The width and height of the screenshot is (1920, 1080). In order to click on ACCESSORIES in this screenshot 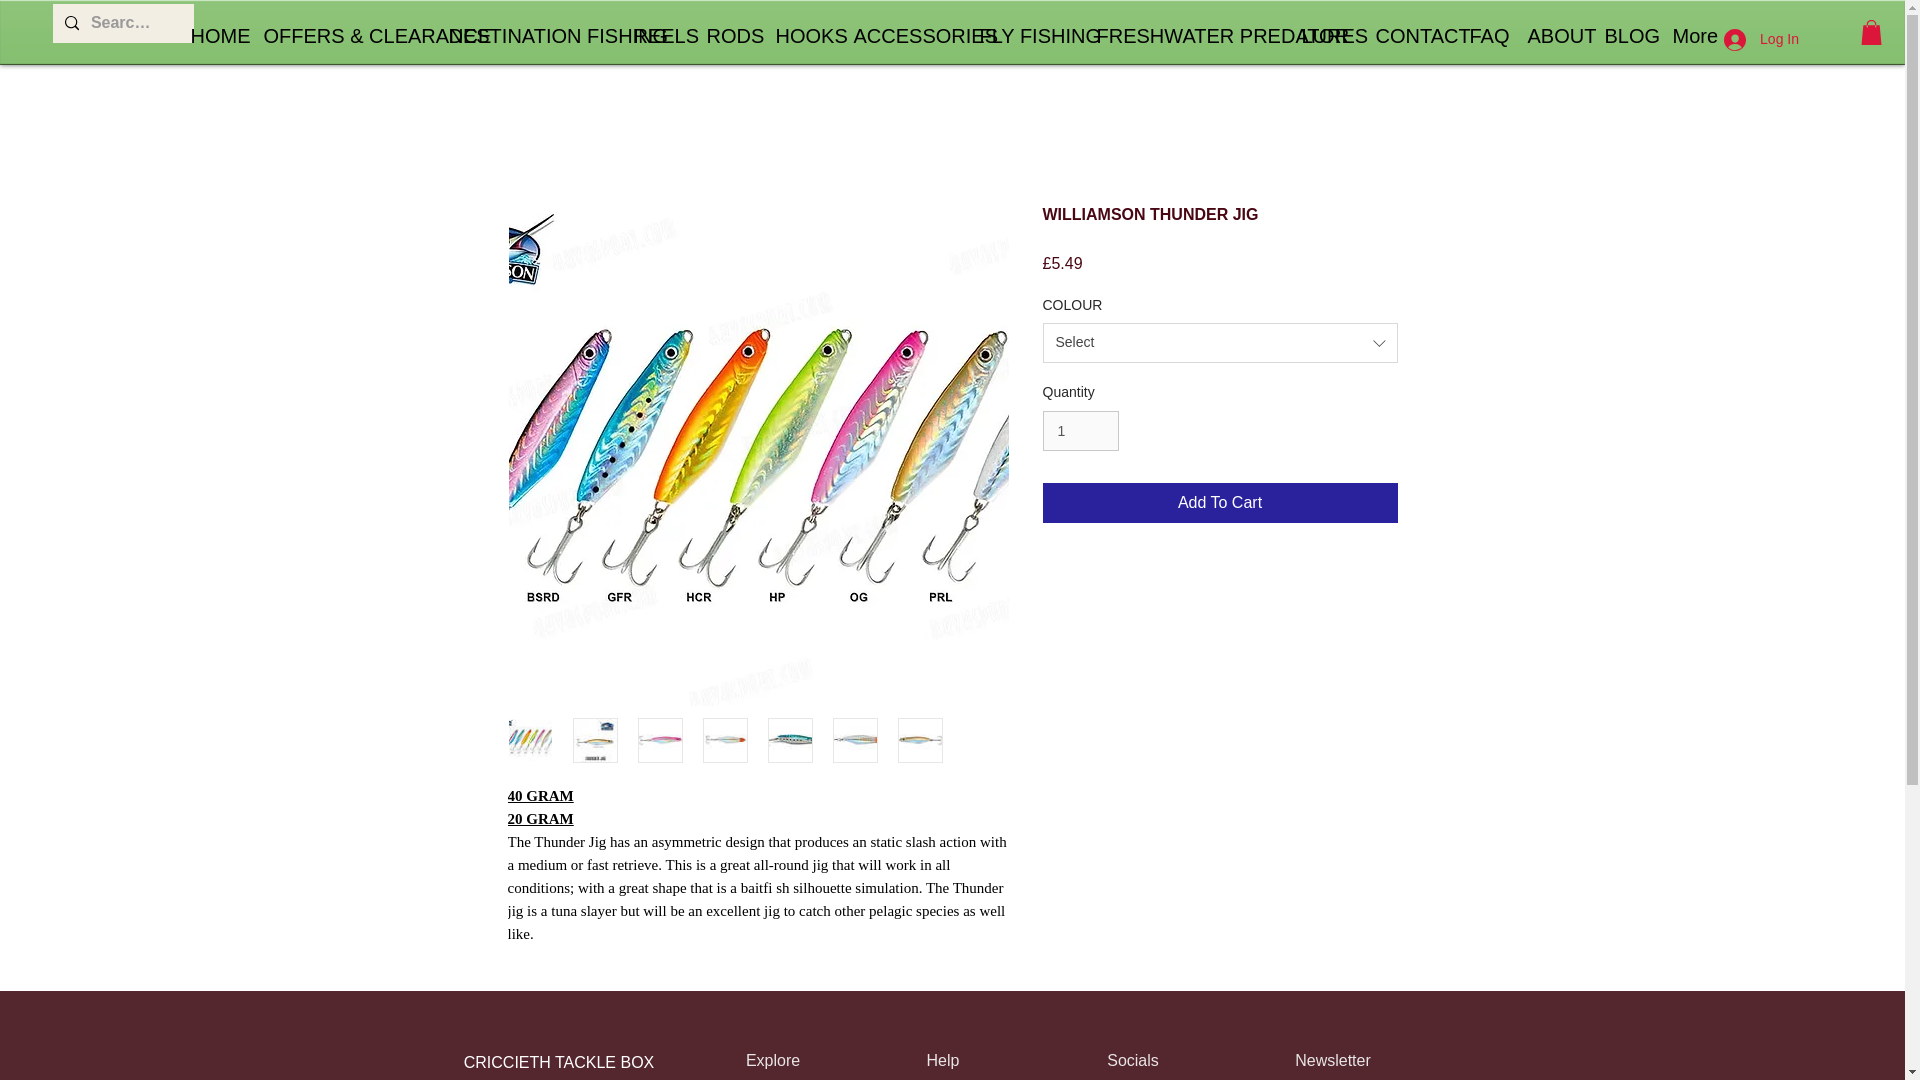, I will do `click(900, 36)`.